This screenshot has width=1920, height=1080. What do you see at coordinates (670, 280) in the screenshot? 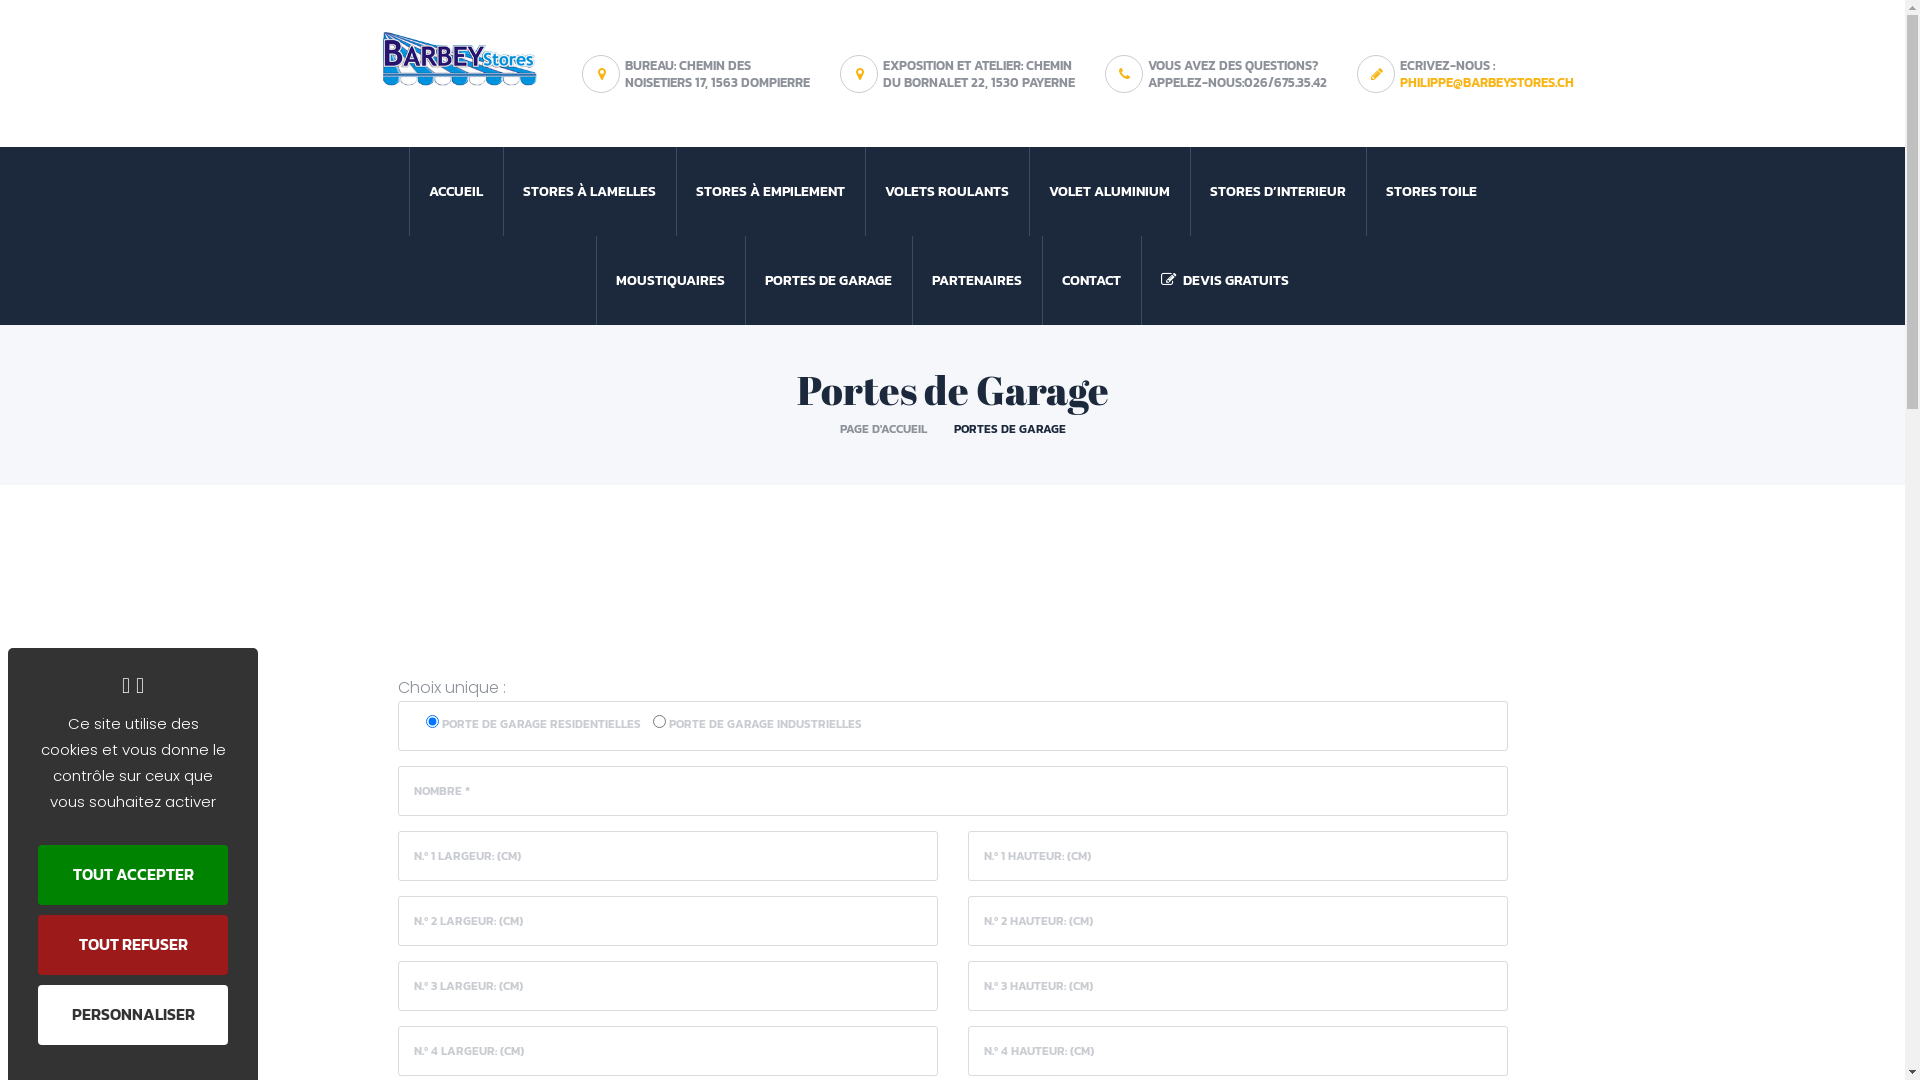
I see `MOUSTIQUAIRES` at bounding box center [670, 280].